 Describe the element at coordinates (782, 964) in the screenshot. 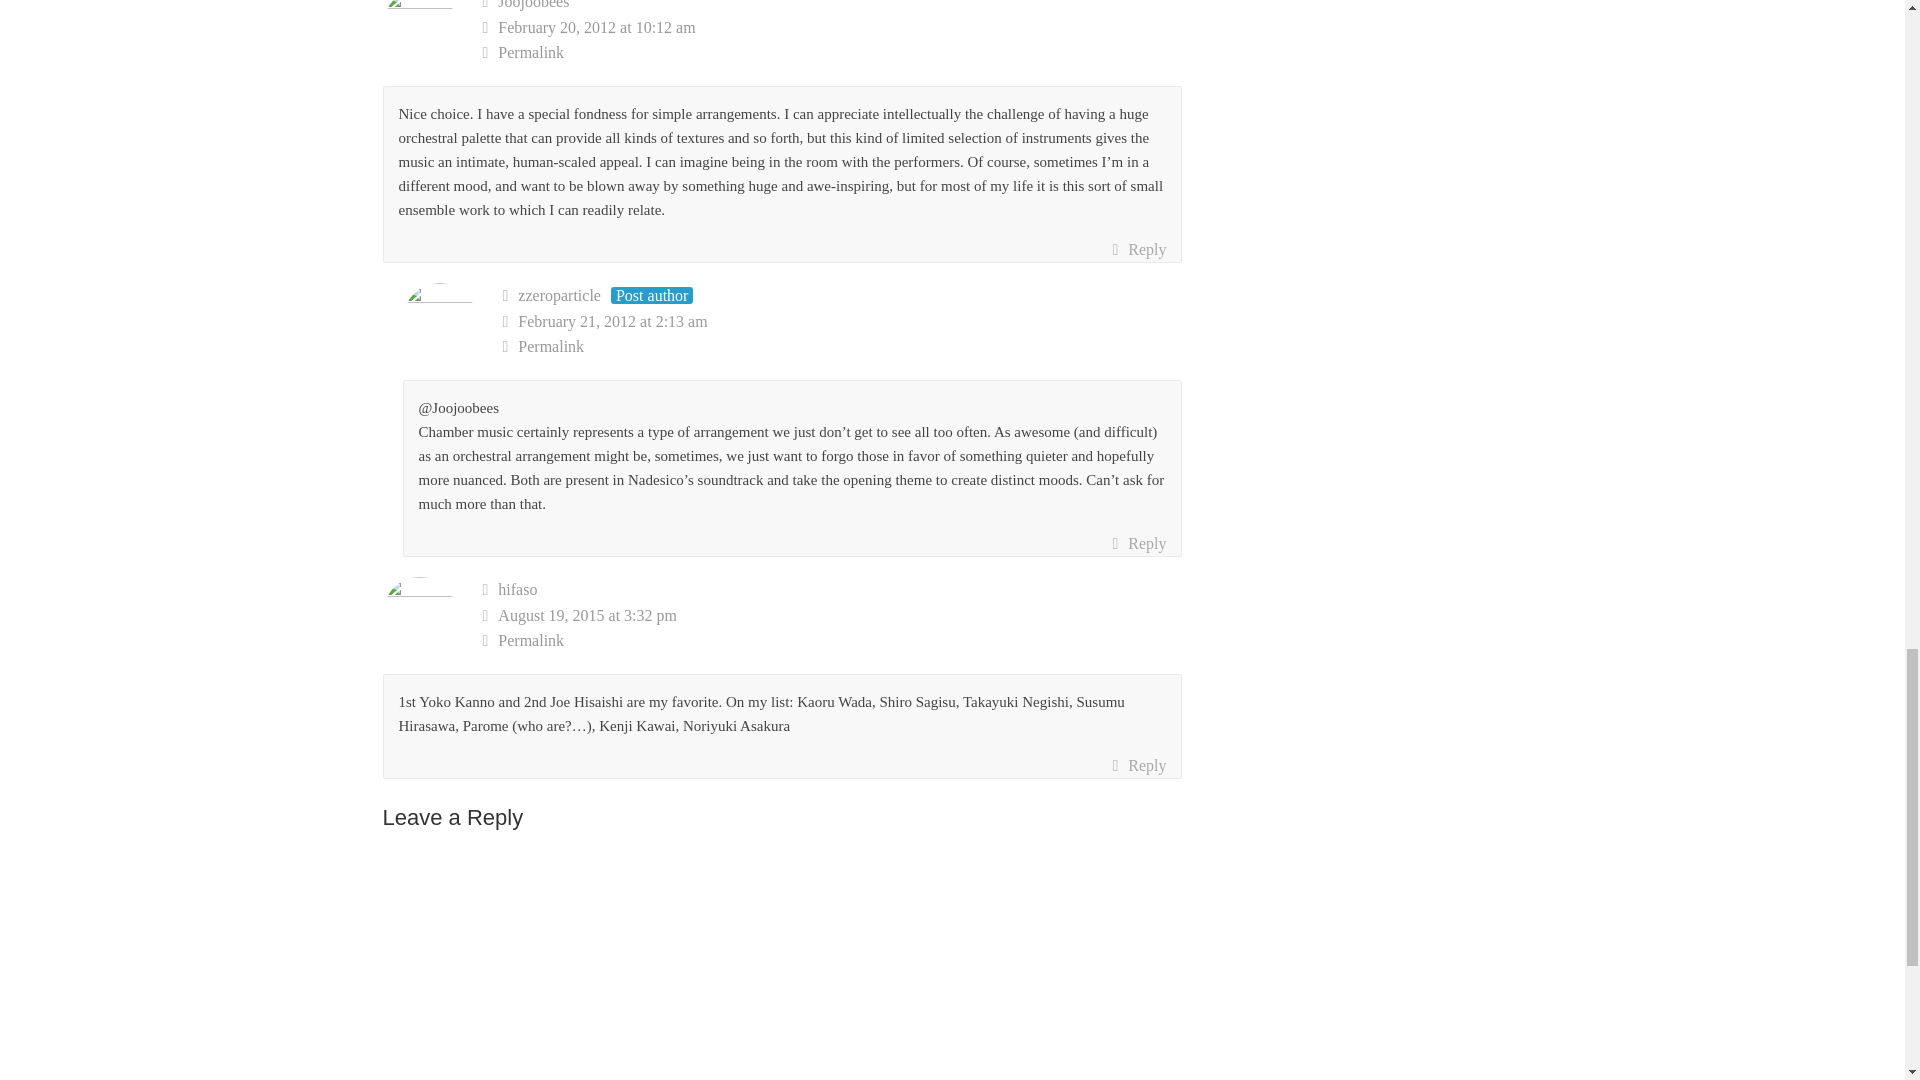

I see `Comment Form` at that location.